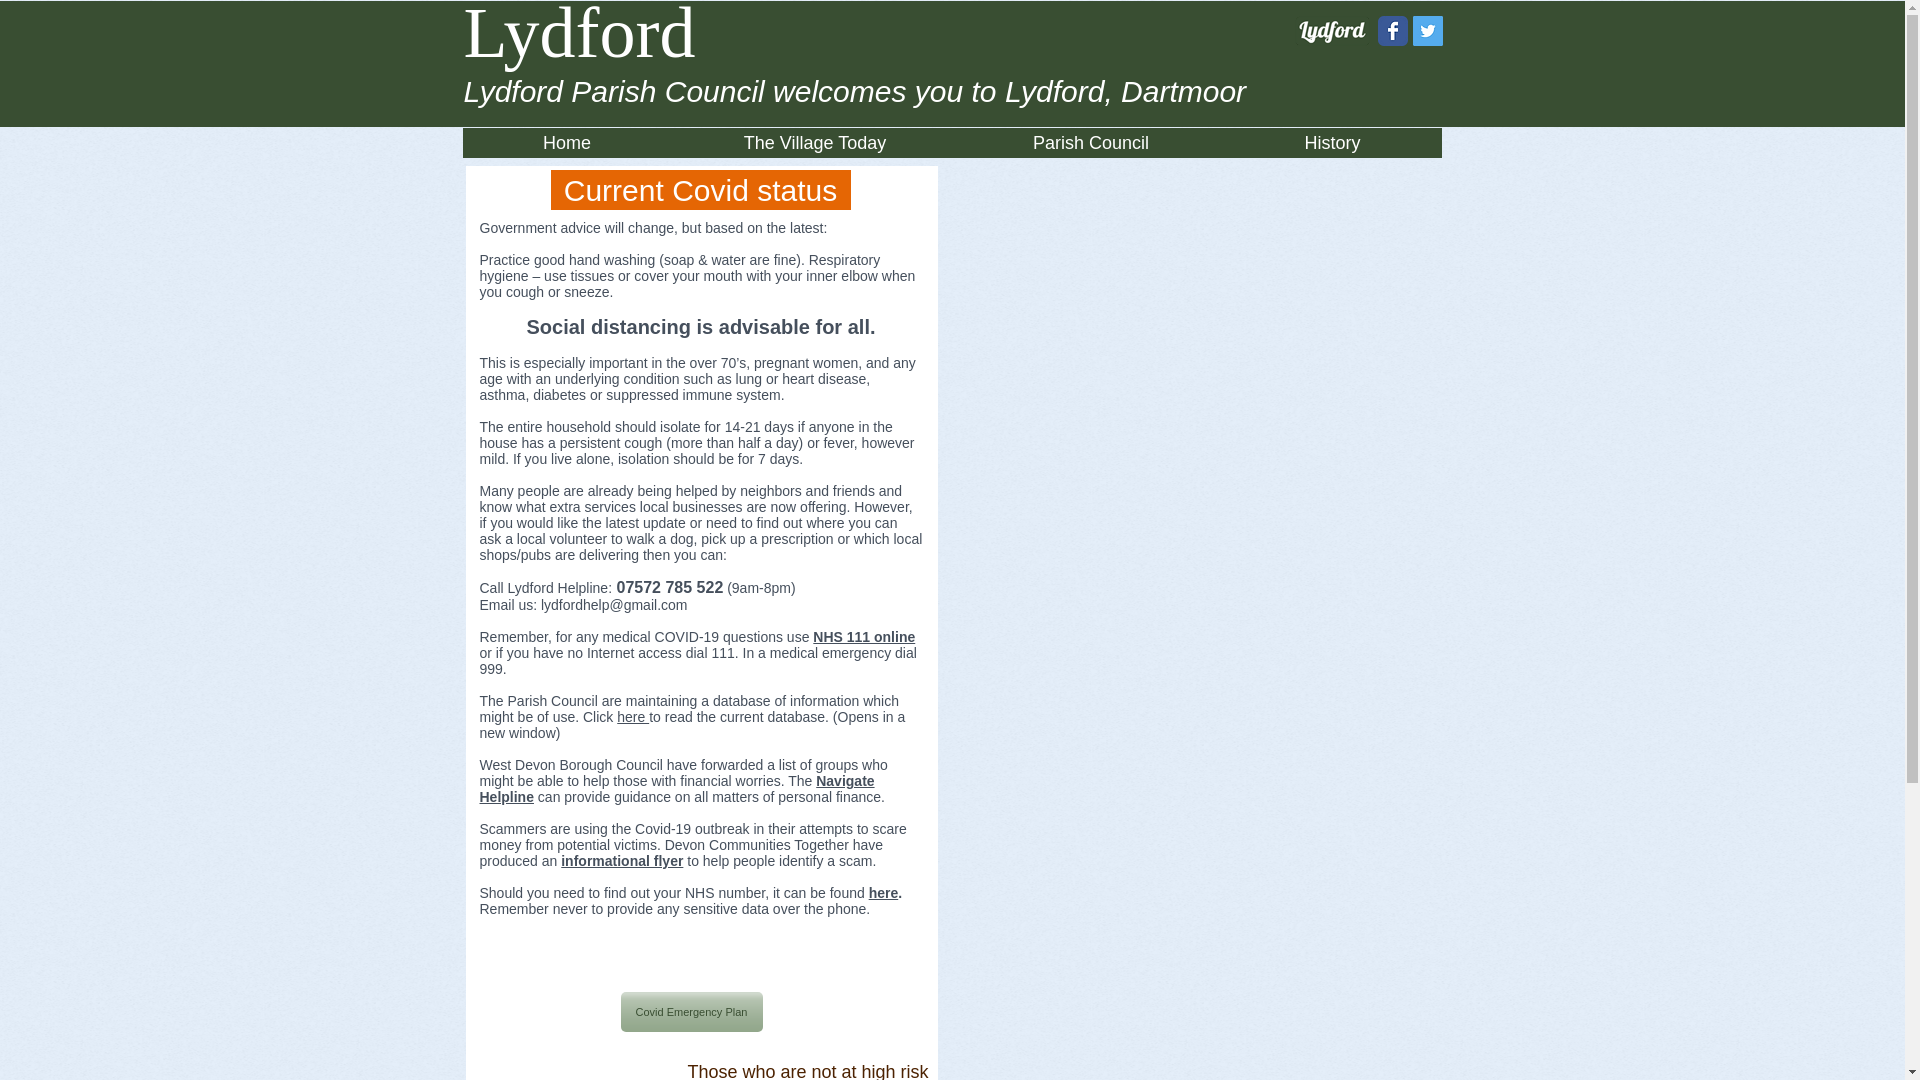 Image resolution: width=1920 pixels, height=1080 pixels. What do you see at coordinates (700, 189) in the screenshot?
I see `Current Covid status` at bounding box center [700, 189].